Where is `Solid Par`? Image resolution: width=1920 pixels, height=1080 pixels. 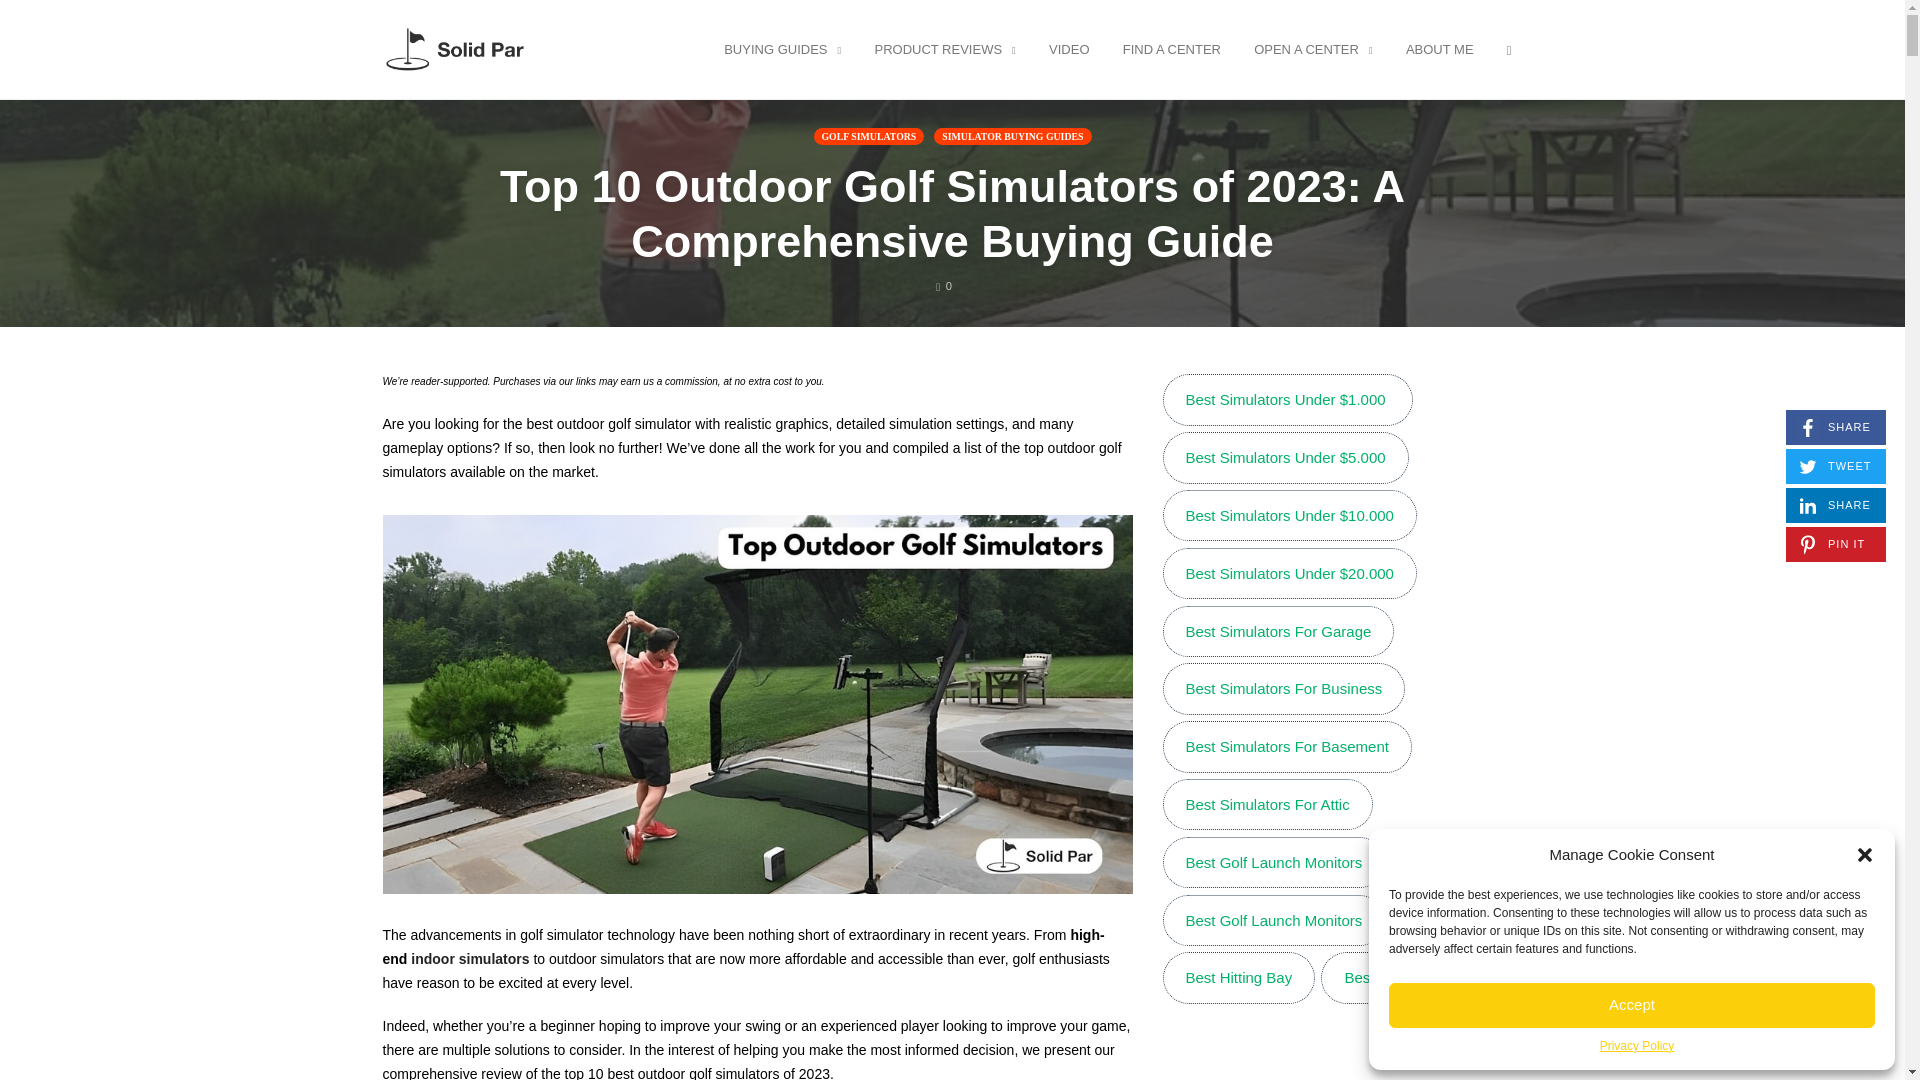
Solid Par is located at coordinates (1835, 427).